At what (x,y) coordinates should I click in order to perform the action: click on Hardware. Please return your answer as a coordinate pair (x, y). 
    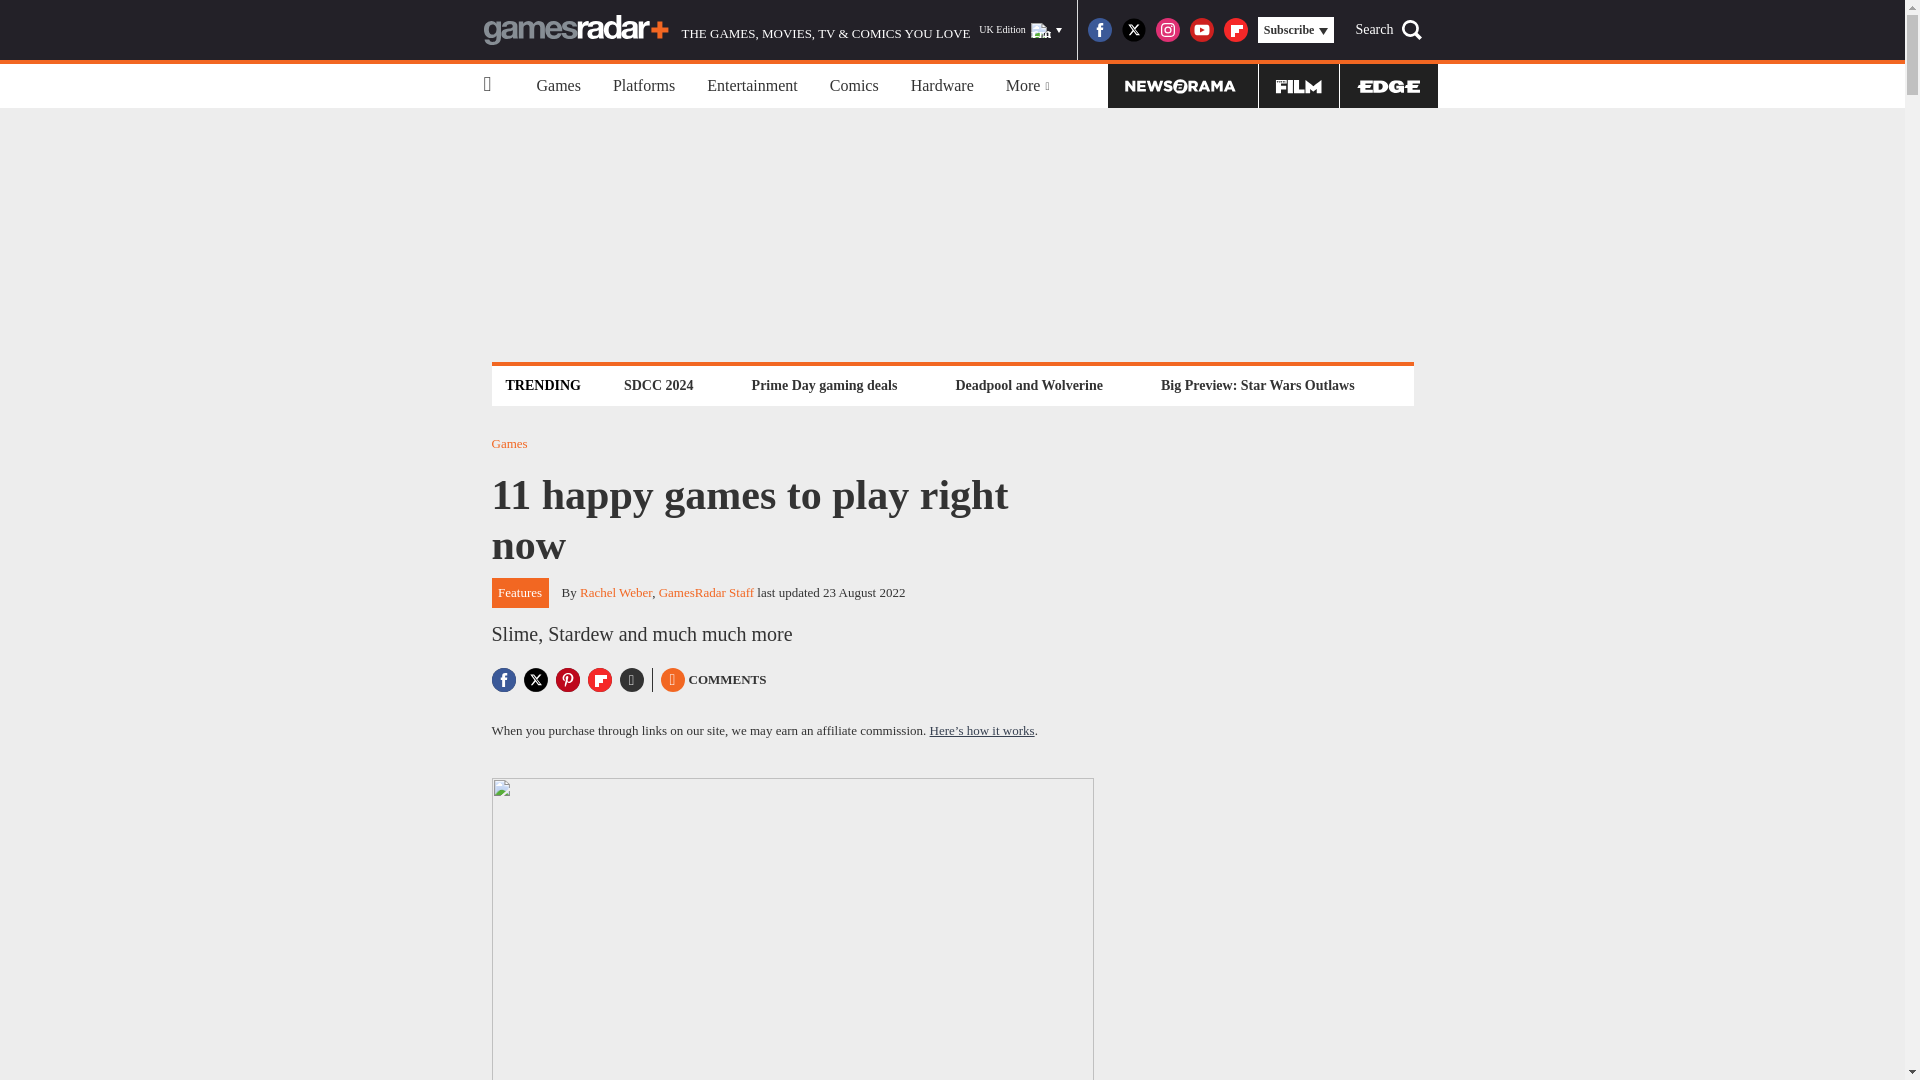
    Looking at the image, I should click on (942, 86).